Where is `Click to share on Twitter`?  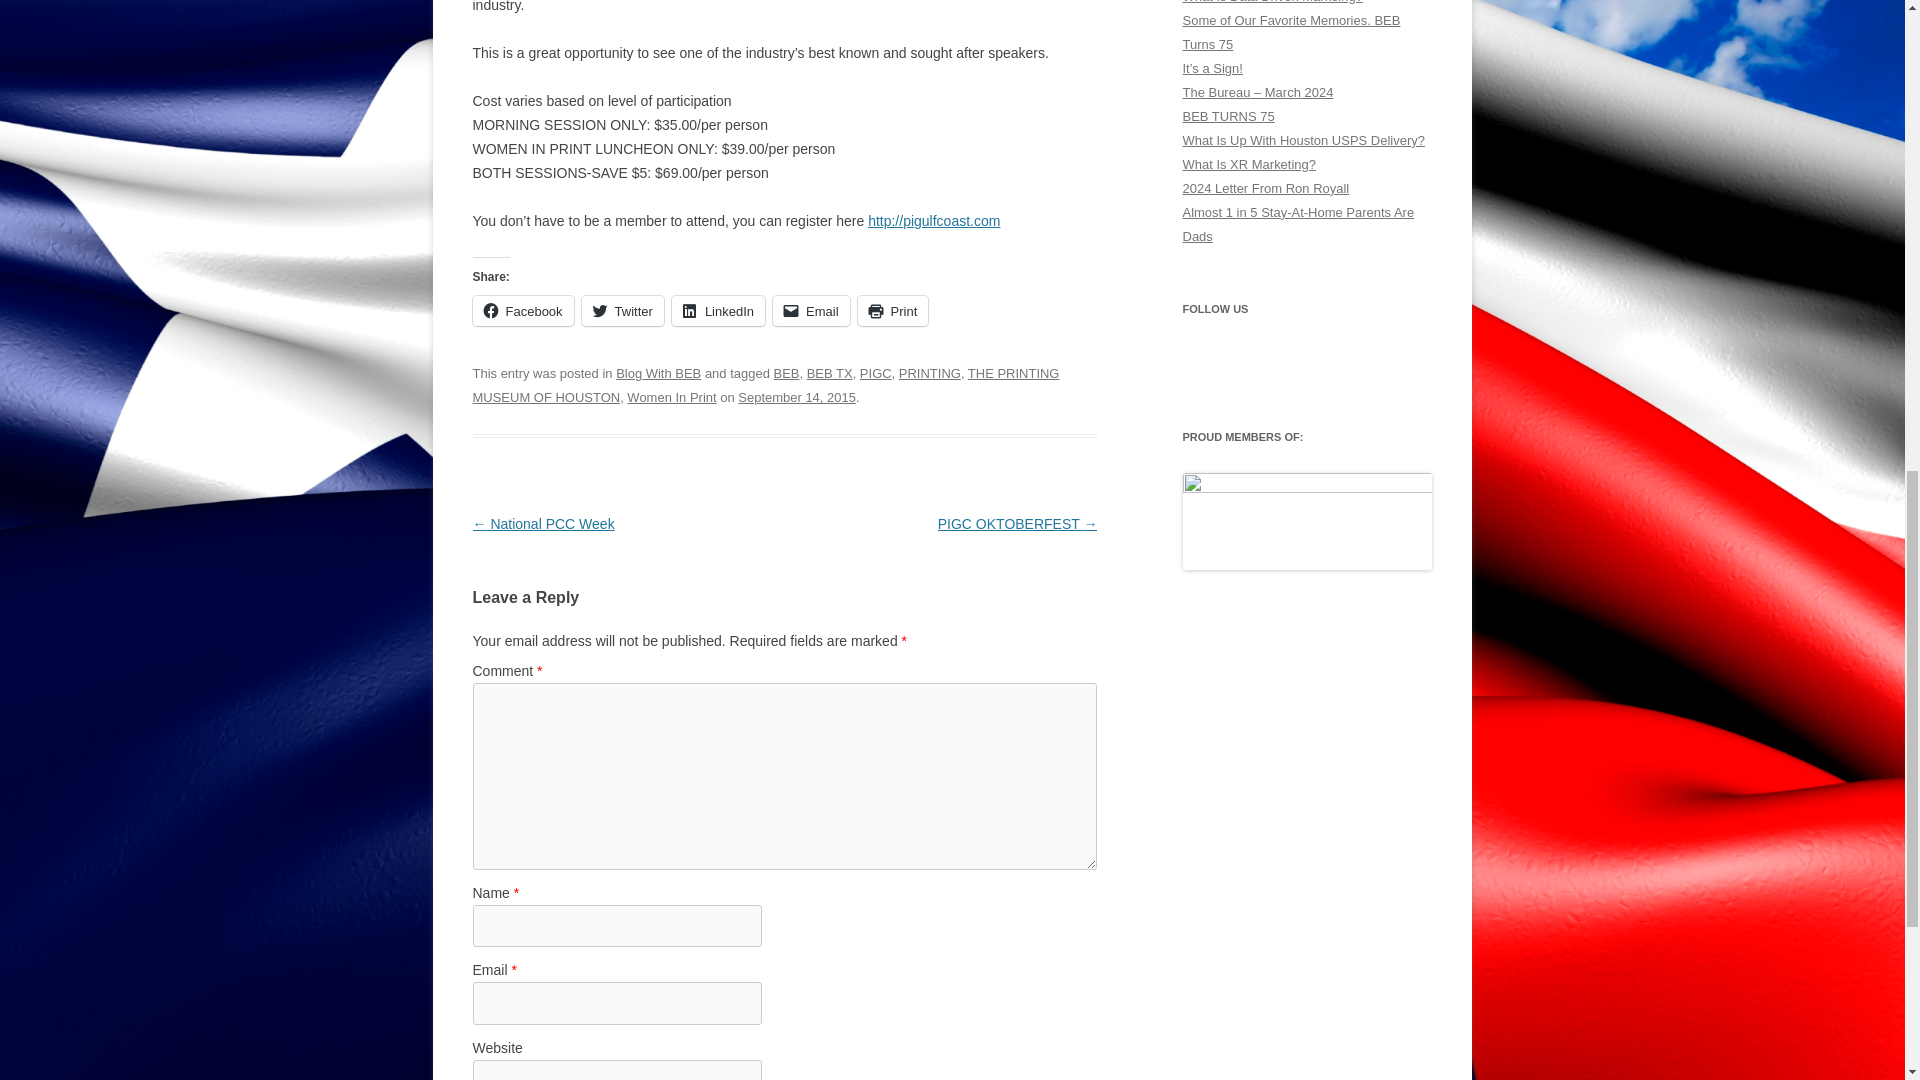 Click to share on Twitter is located at coordinates (622, 310).